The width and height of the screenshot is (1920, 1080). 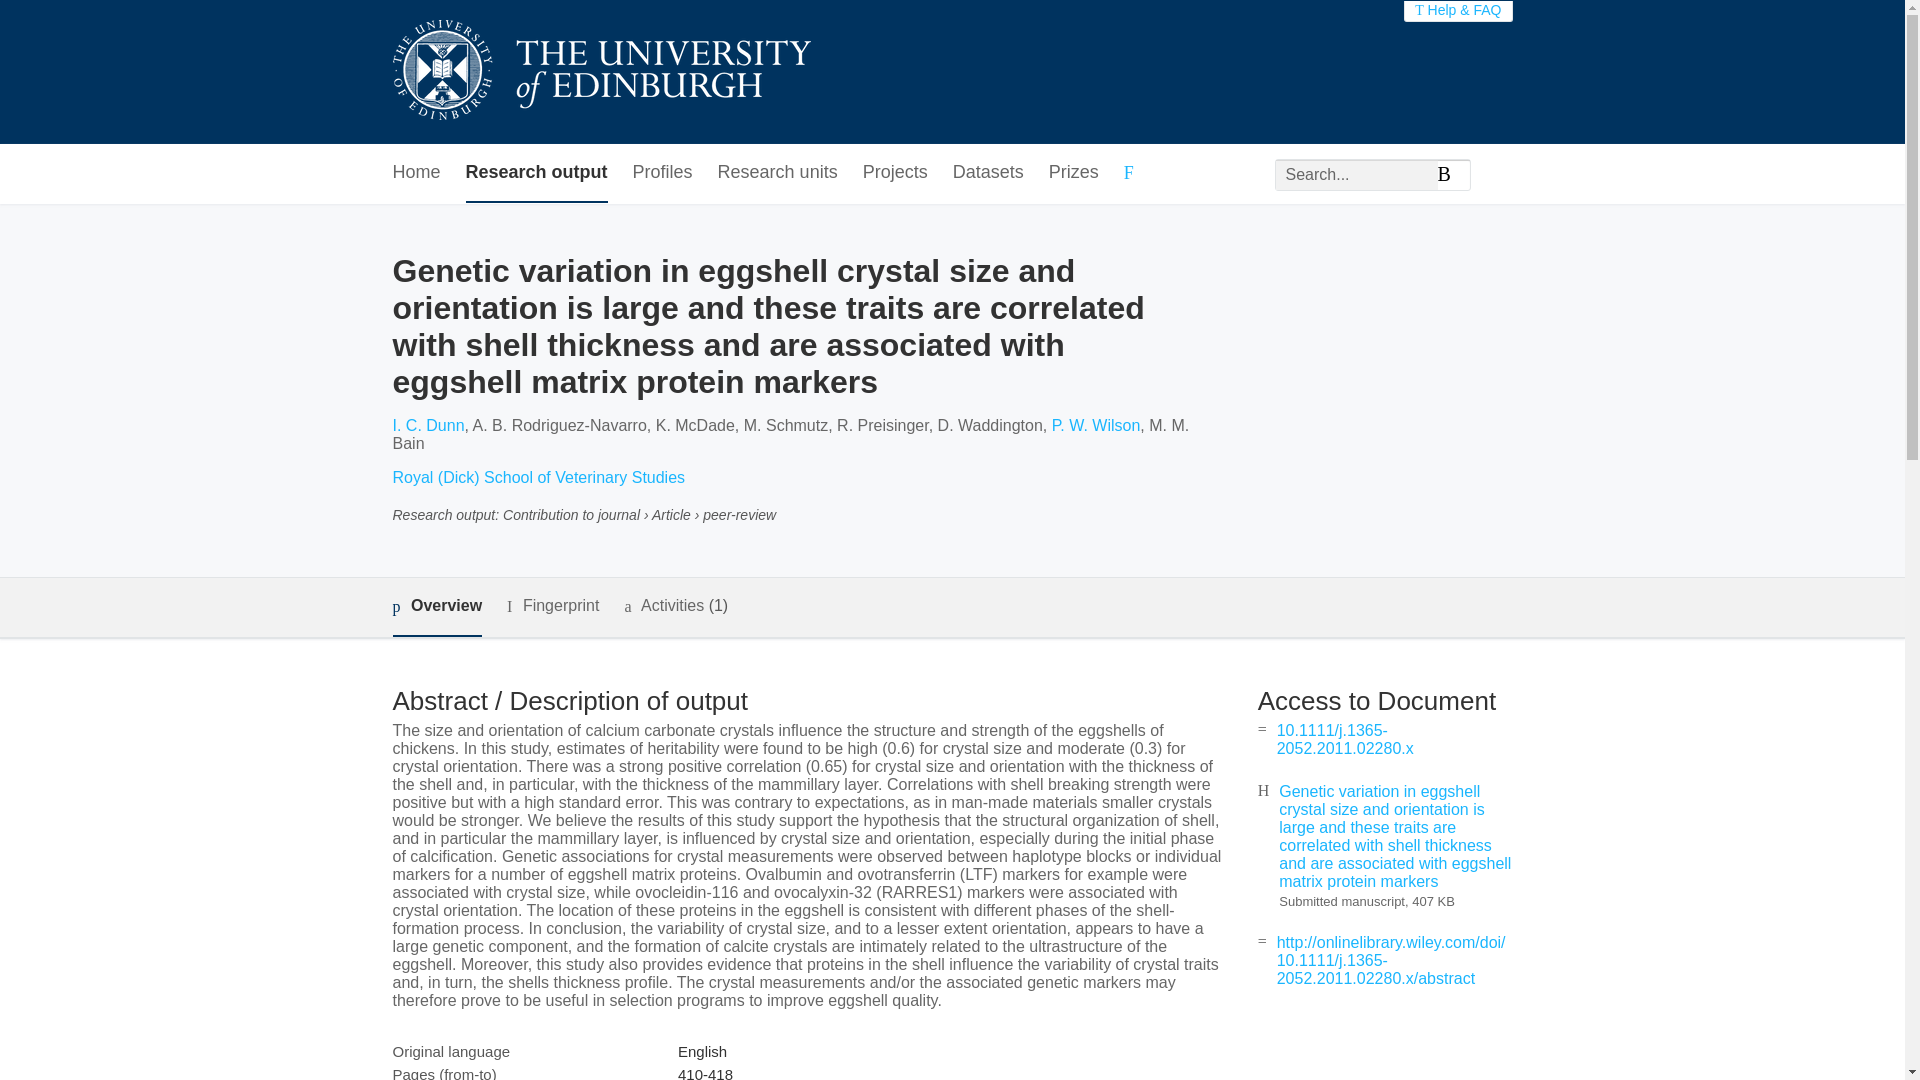 What do you see at coordinates (537, 173) in the screenshot?
I see `Research output` at bounding box center [537, 173].